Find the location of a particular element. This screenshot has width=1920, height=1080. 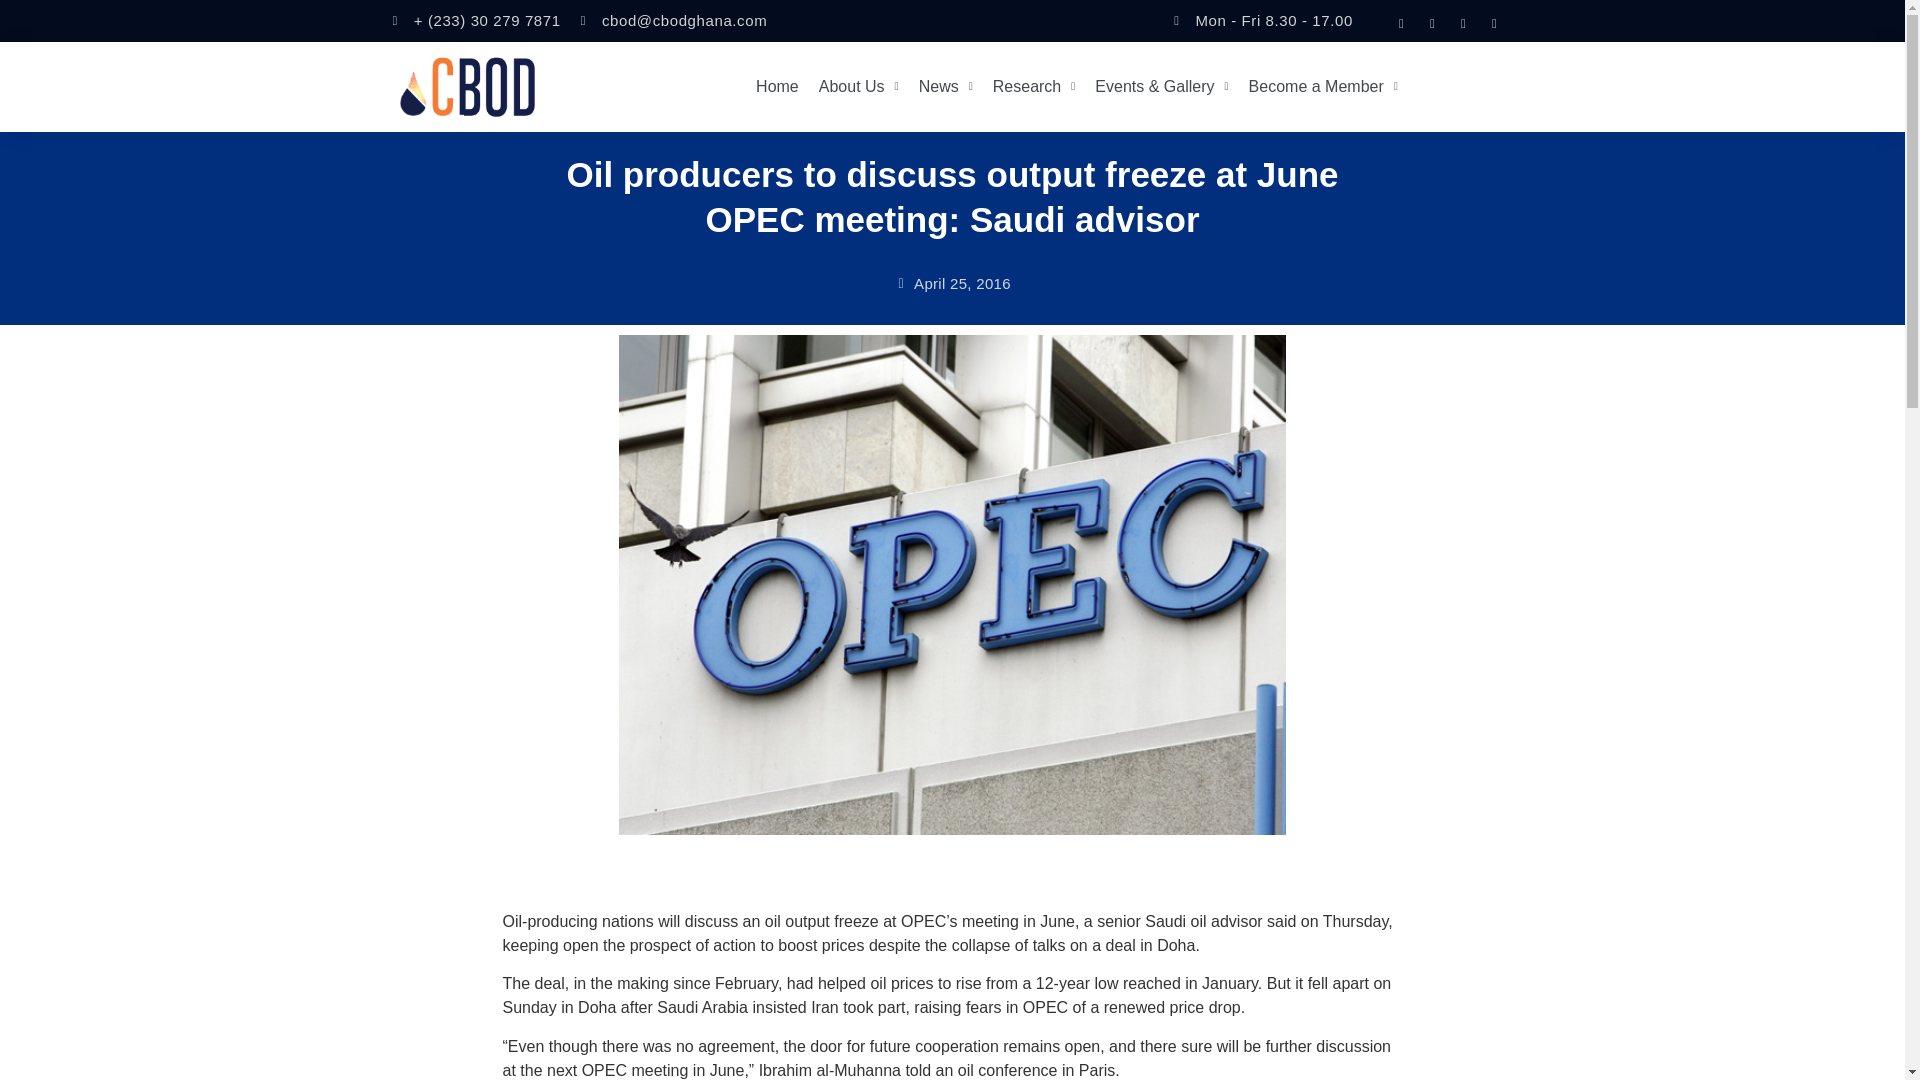

Become a Member is located at coordinates (1322, 86).